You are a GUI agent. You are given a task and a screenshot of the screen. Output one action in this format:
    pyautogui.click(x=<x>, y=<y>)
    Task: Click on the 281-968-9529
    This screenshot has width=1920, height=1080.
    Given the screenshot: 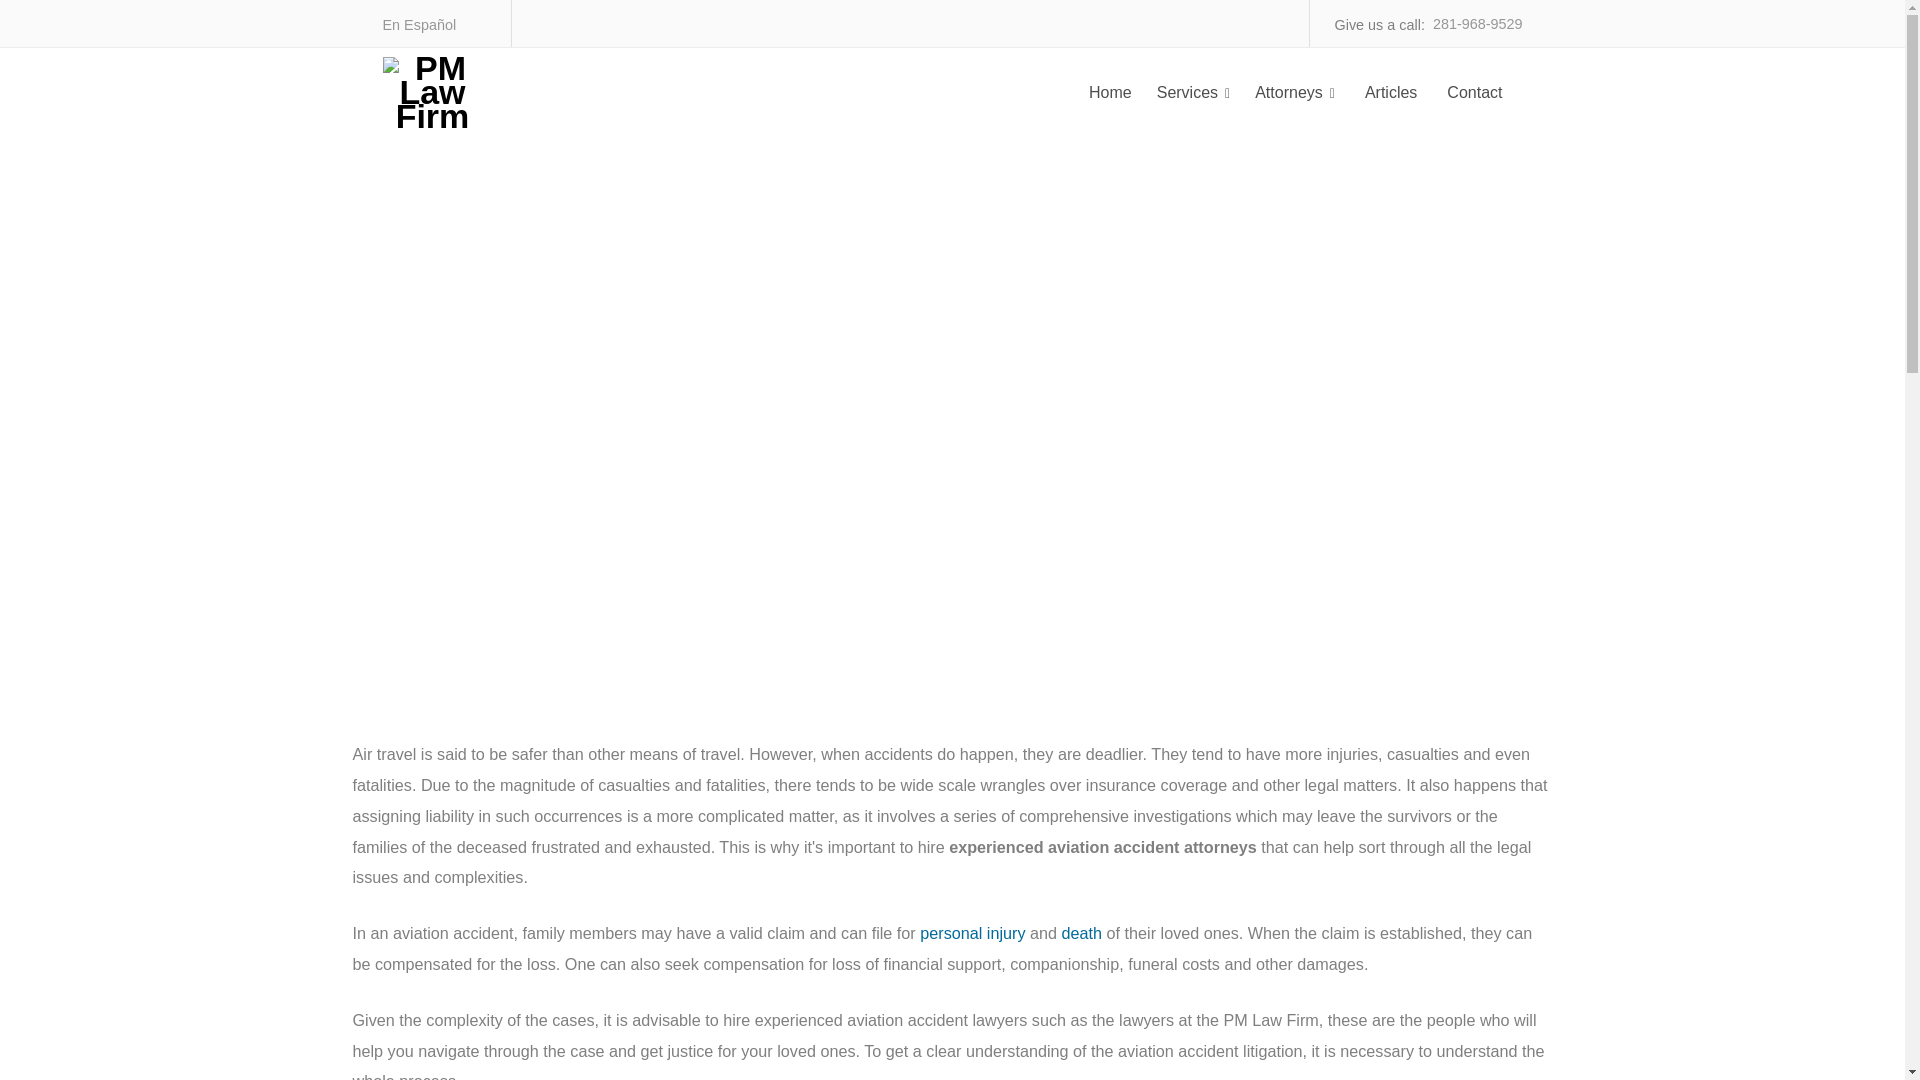 What is the action you would take?
    pyautogui.click(x=1477, y=23)
    